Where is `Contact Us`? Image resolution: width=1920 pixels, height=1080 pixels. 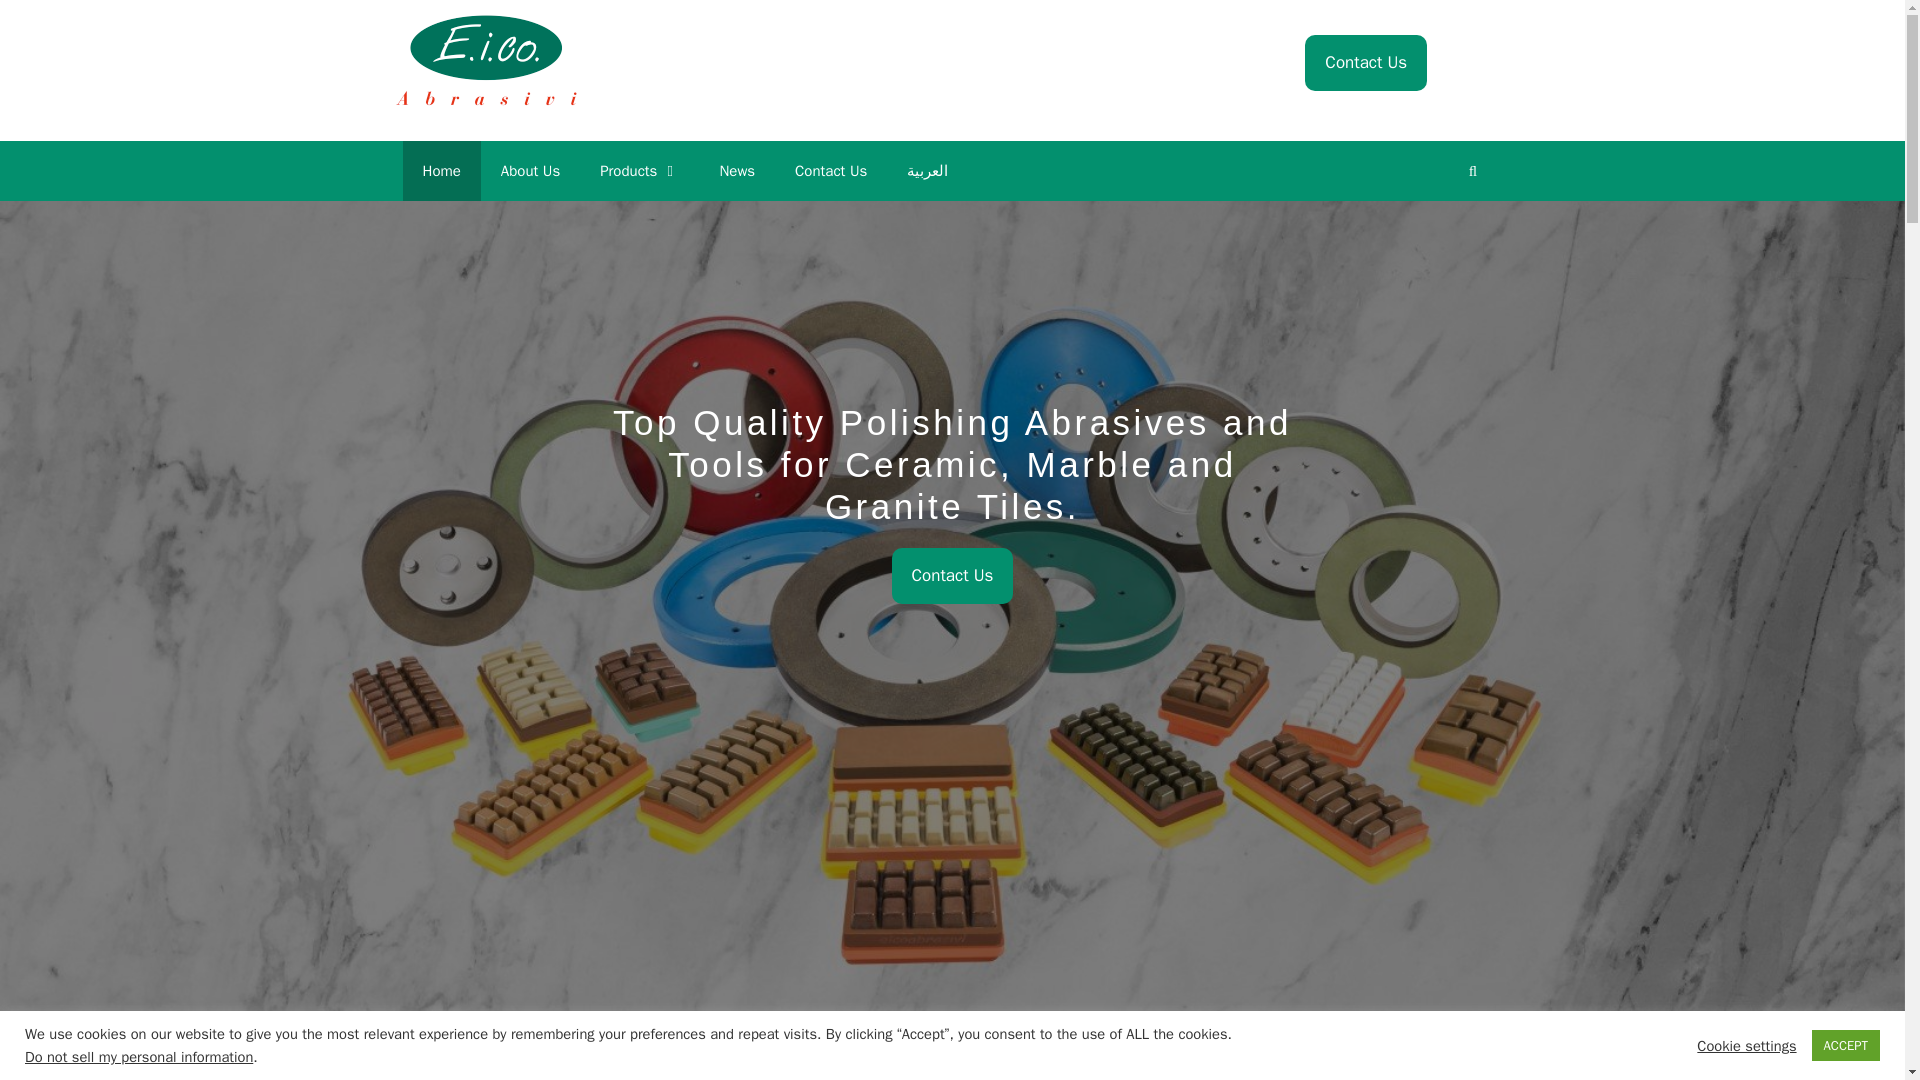
Contact Us is located at coordinates (831, 170).